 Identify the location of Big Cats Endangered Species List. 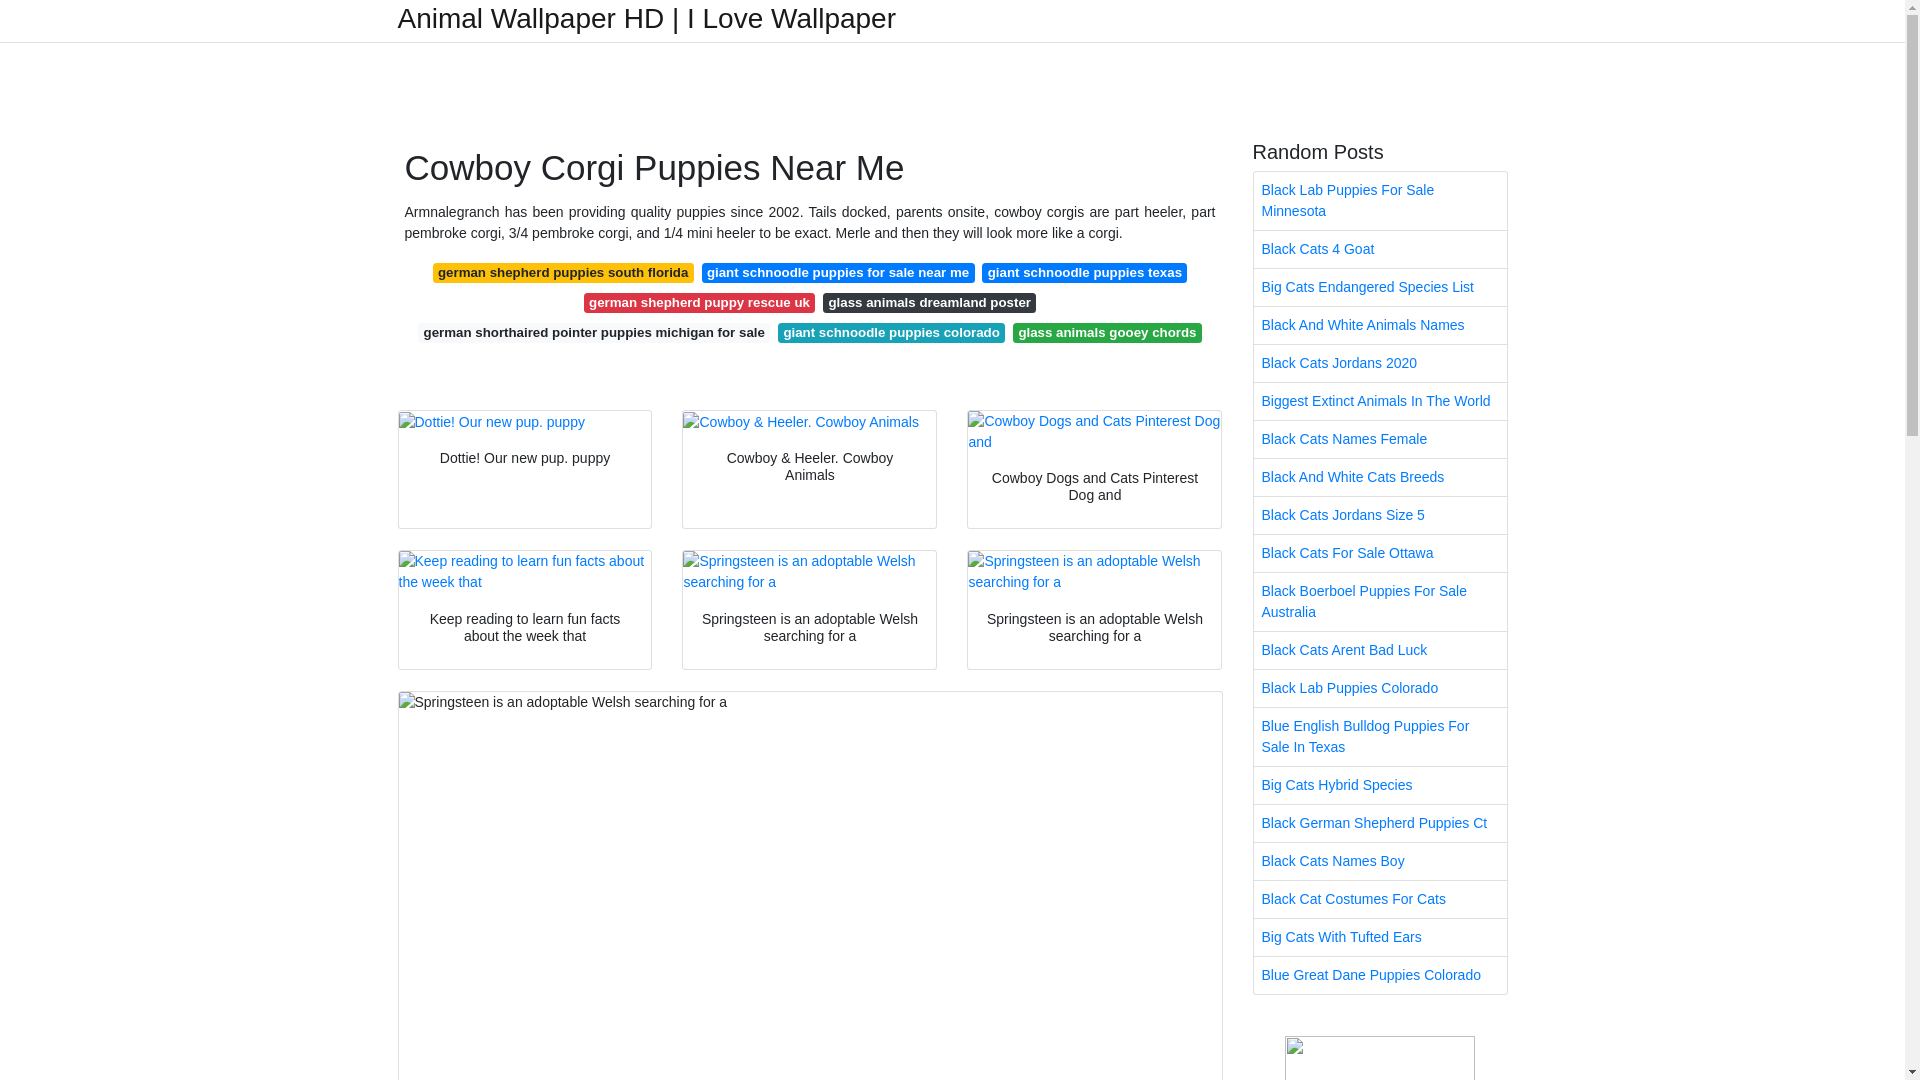
(1380, 286).